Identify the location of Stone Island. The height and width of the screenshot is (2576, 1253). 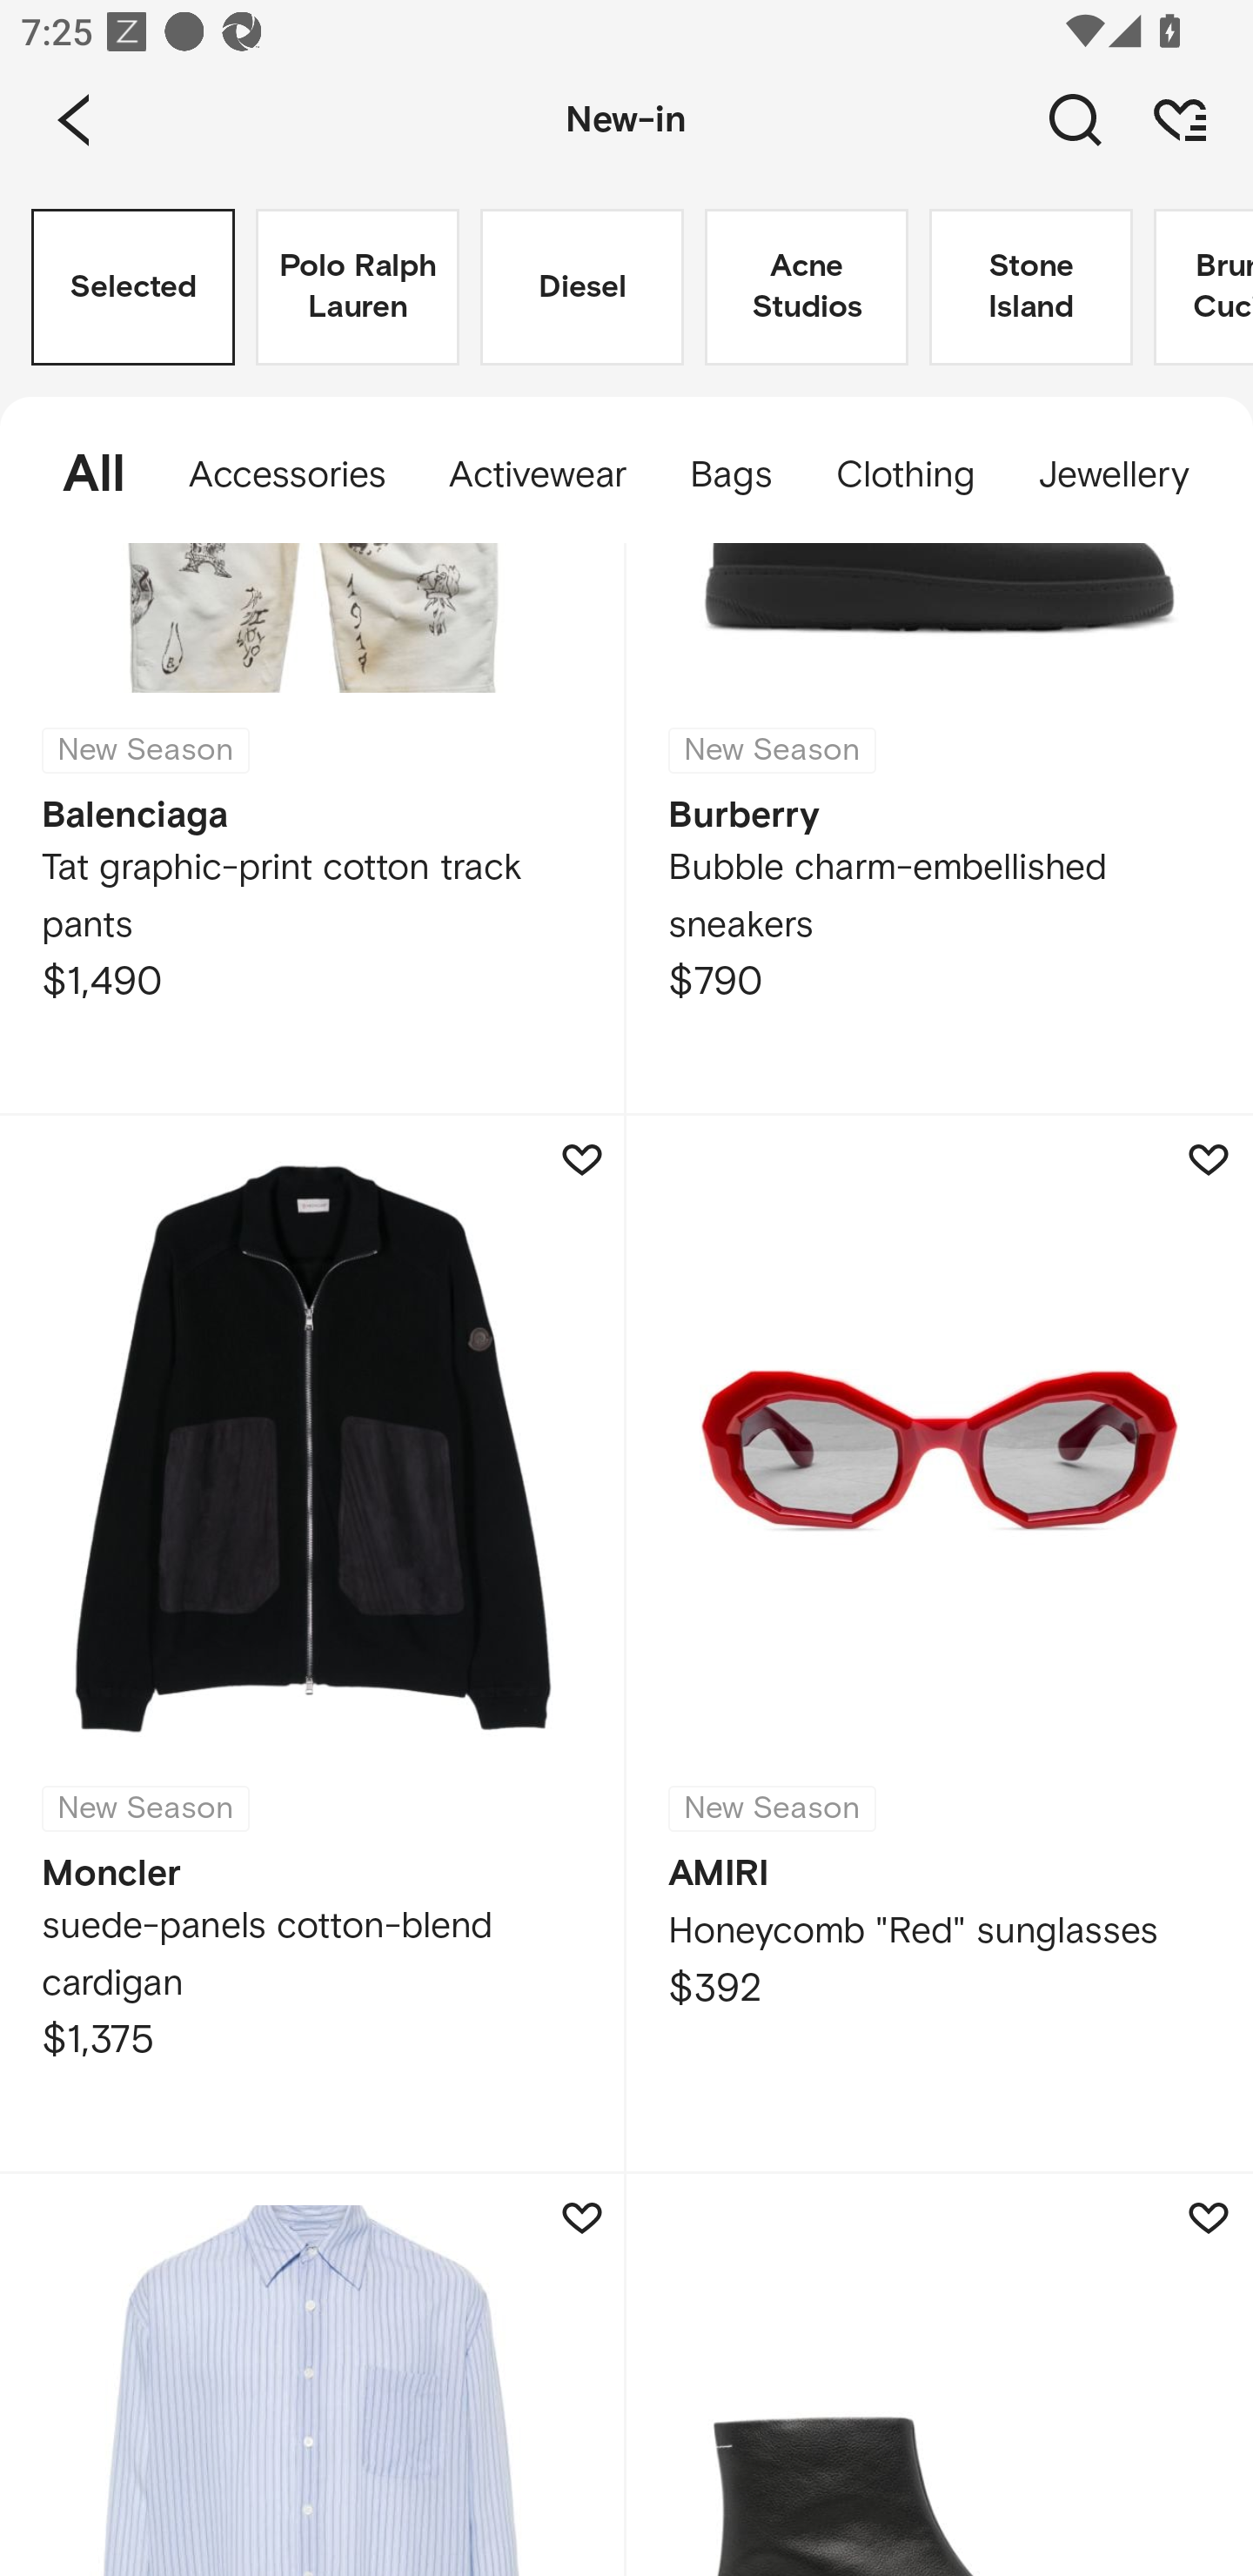
(1030, 287).